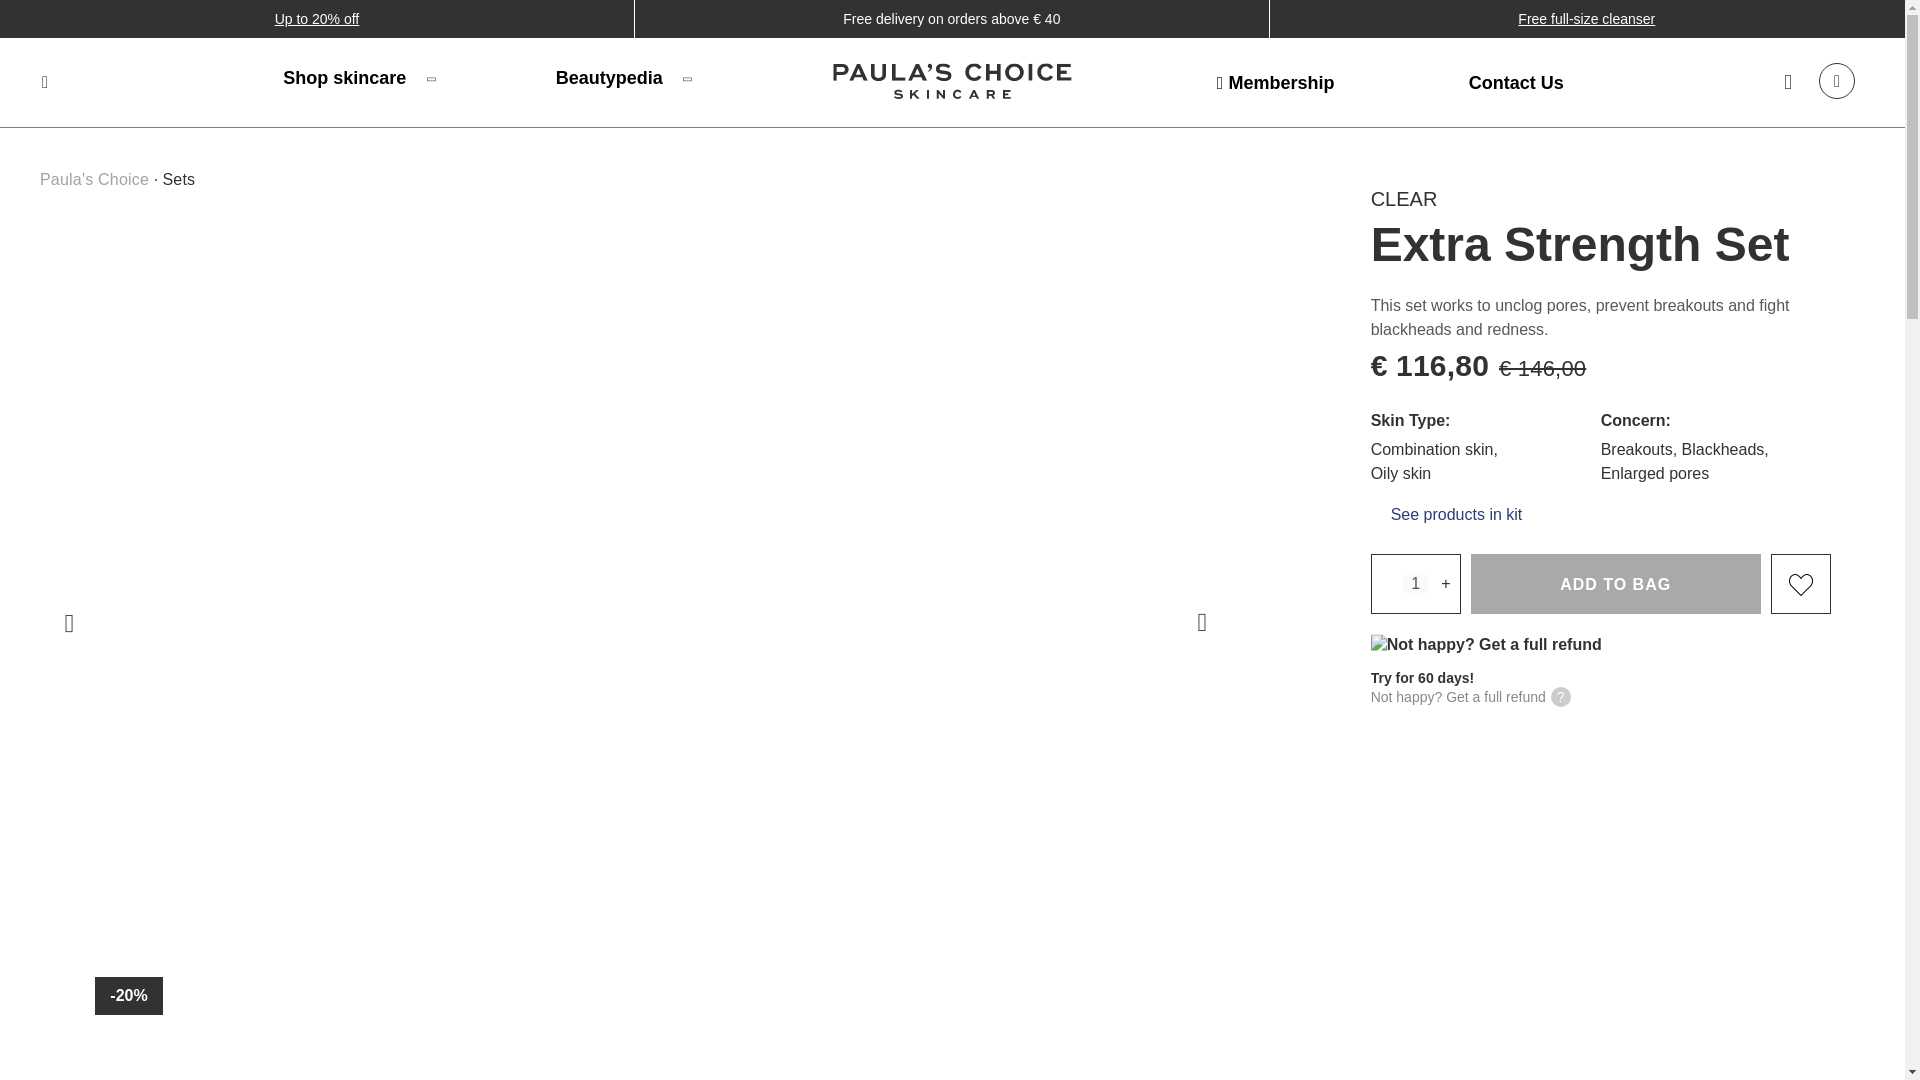 This screenshot has width=1920, height=1080. I want to click on 1, so click(1416, 583).